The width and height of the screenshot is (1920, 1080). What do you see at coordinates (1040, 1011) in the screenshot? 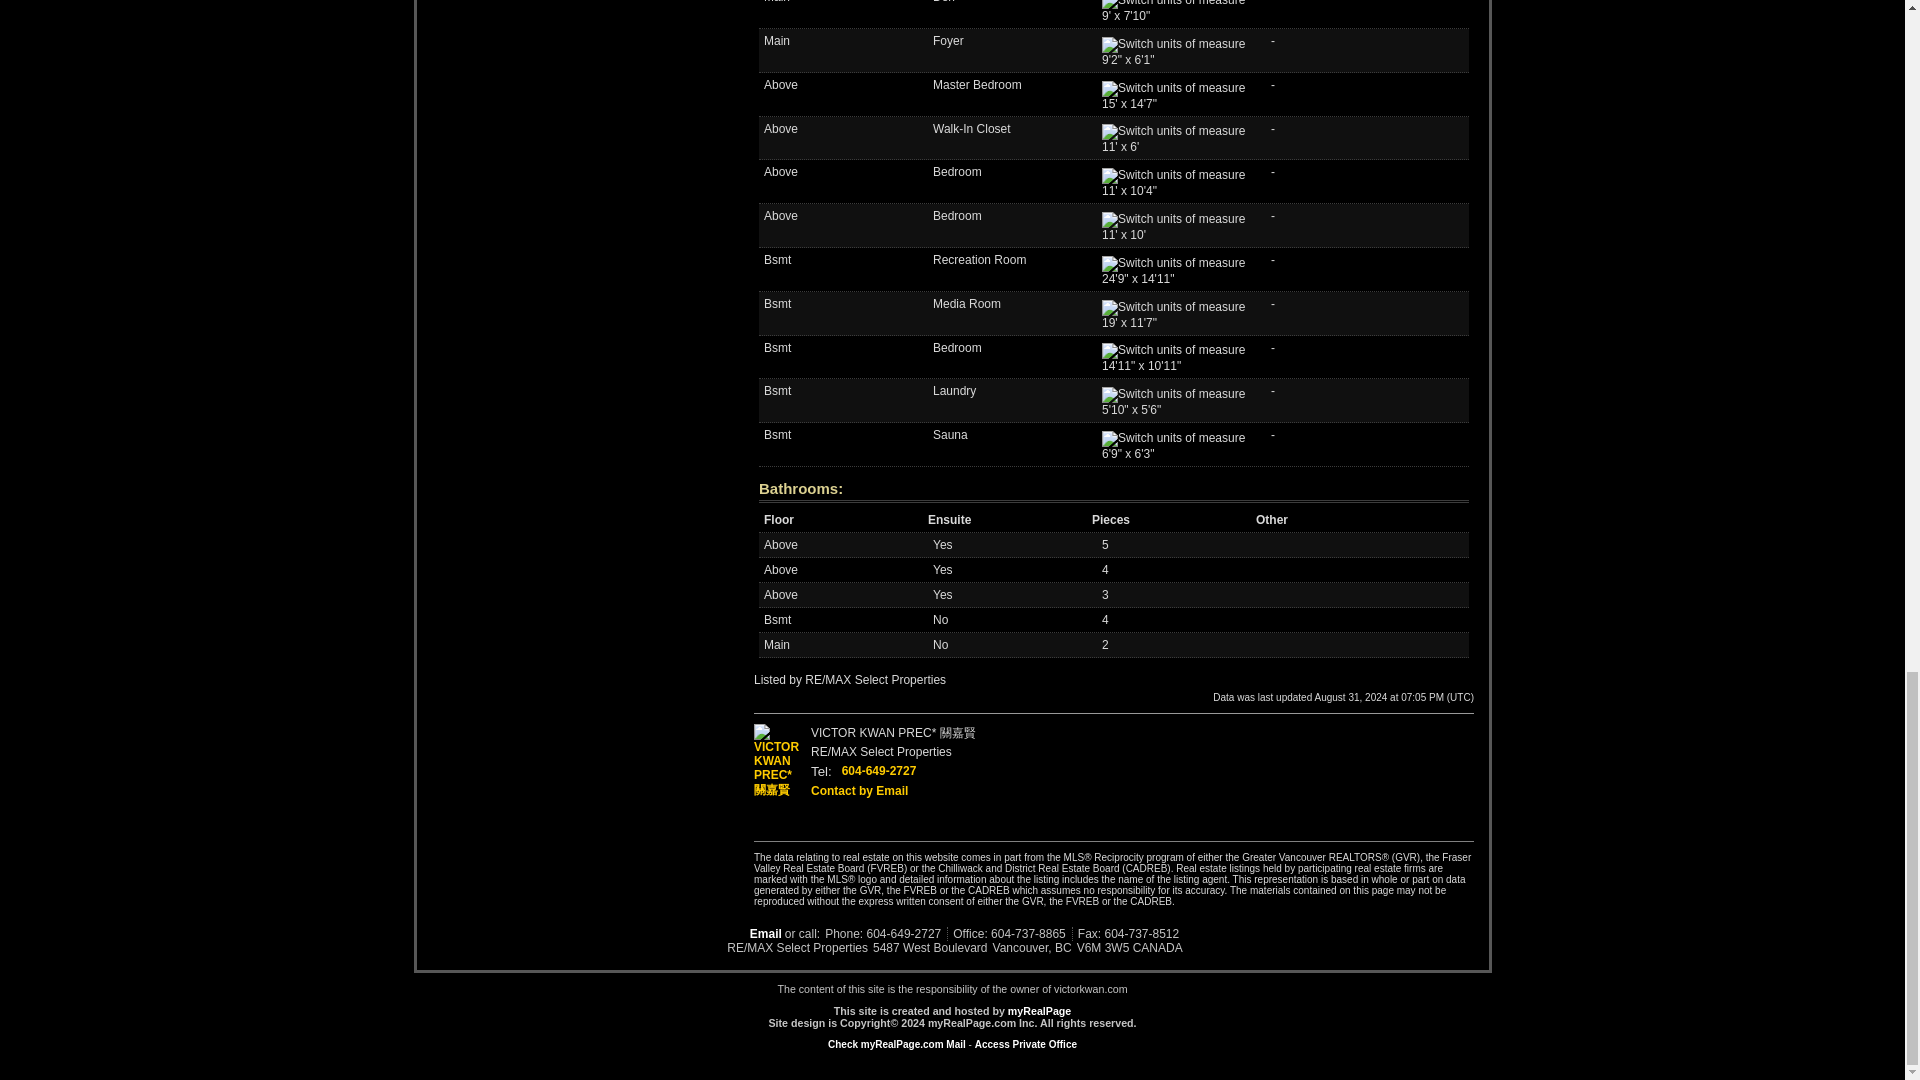
I see `myRealPage` at bounding box center [1040, 1011].